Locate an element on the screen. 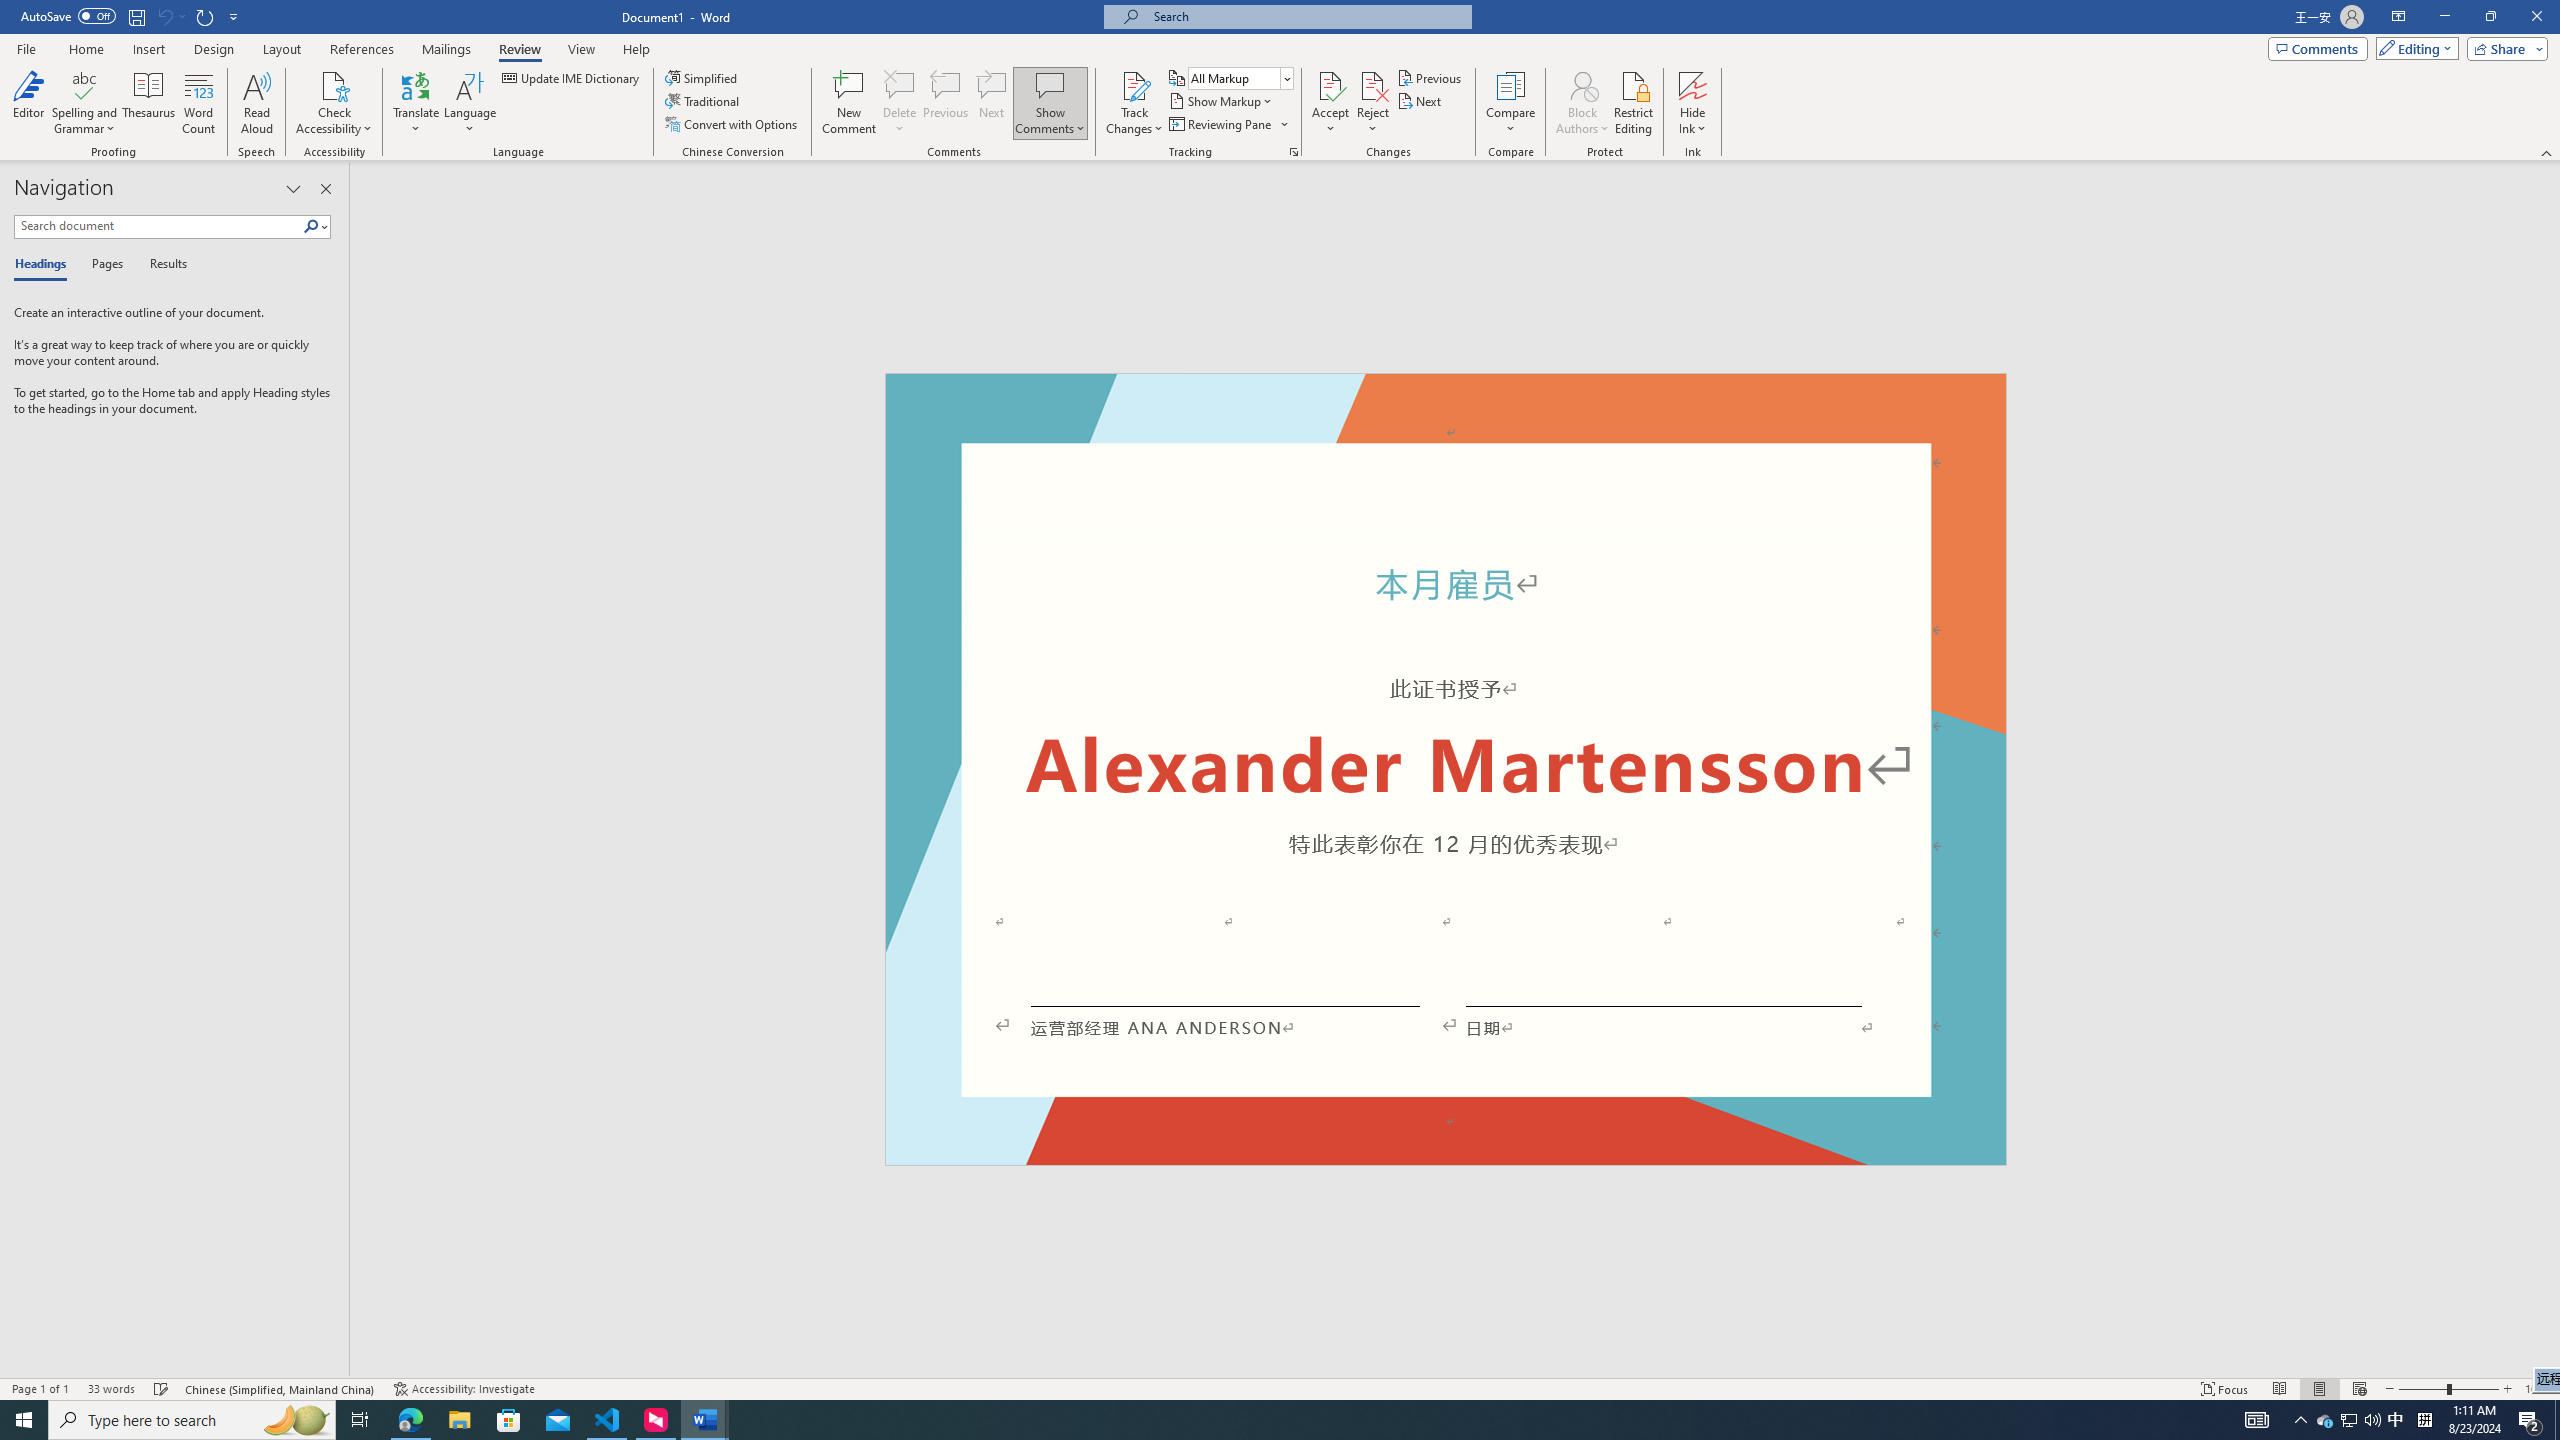  Decorative is located at coordinates (1446, 769).